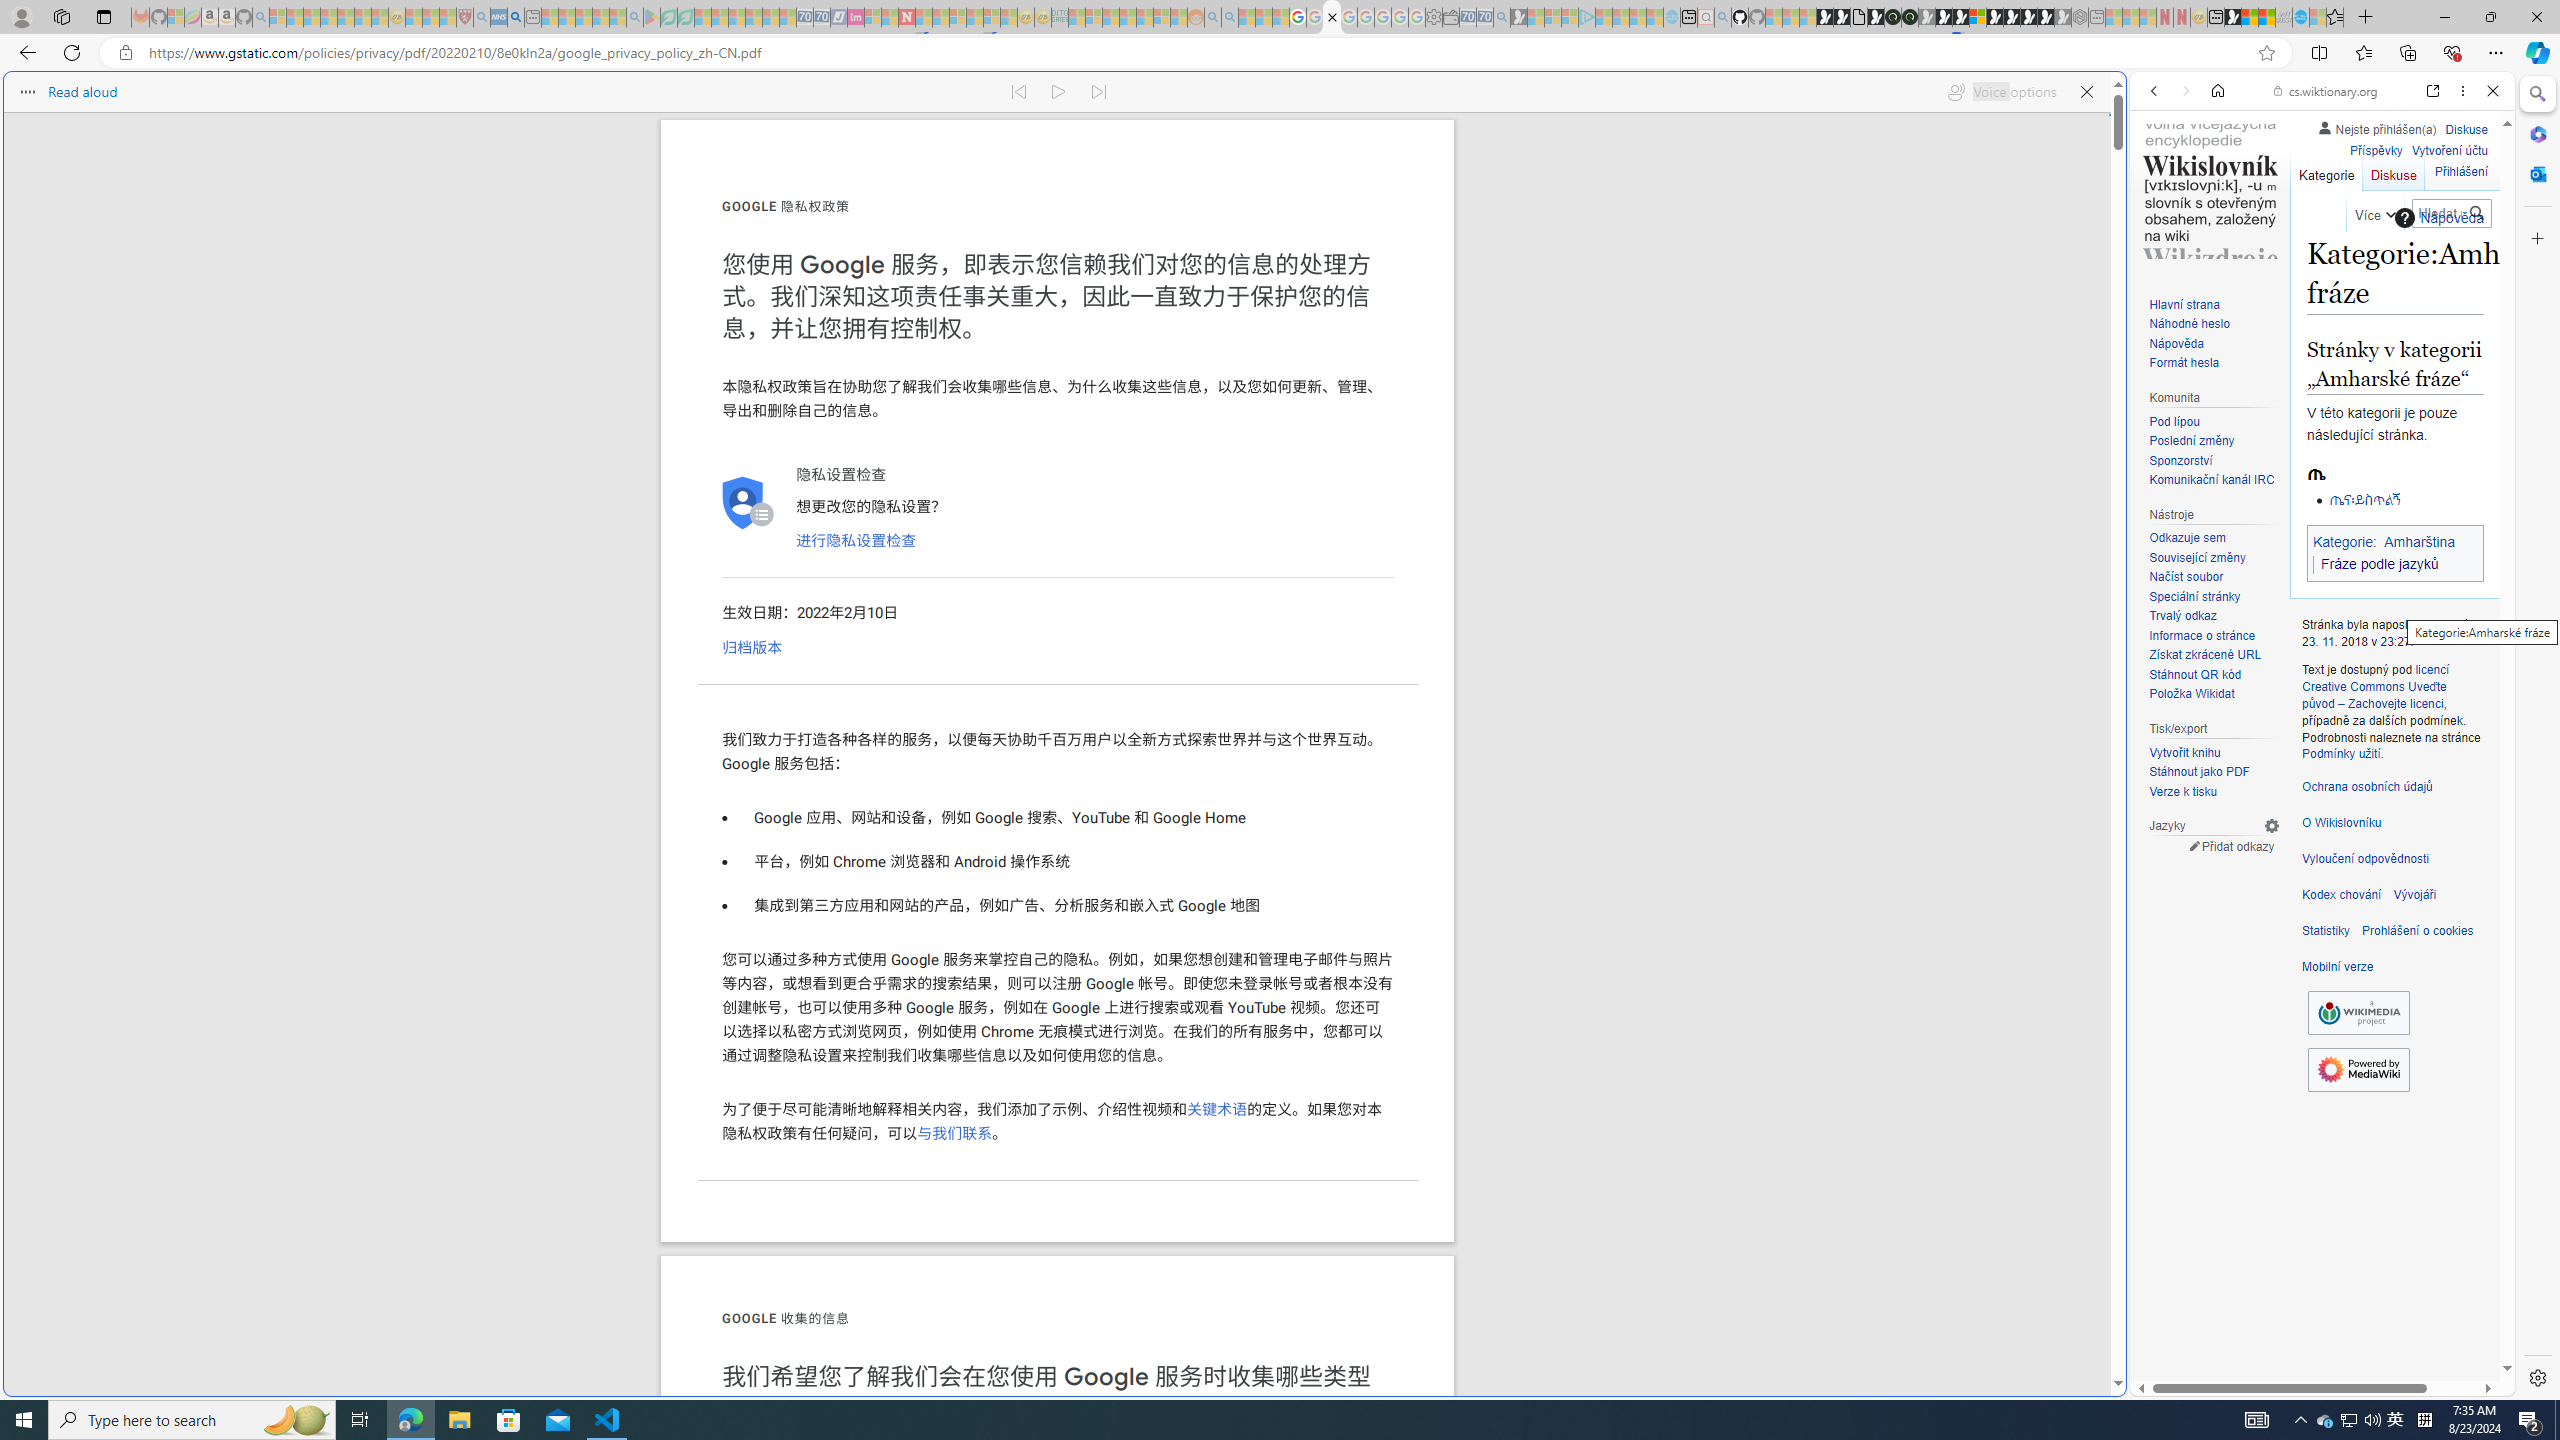 Image resolution: width=2560 pixels, height=1440 pixels. Describe the element at coordinates (2476, 214) in the screenshot. I see `Hledat` at that location.